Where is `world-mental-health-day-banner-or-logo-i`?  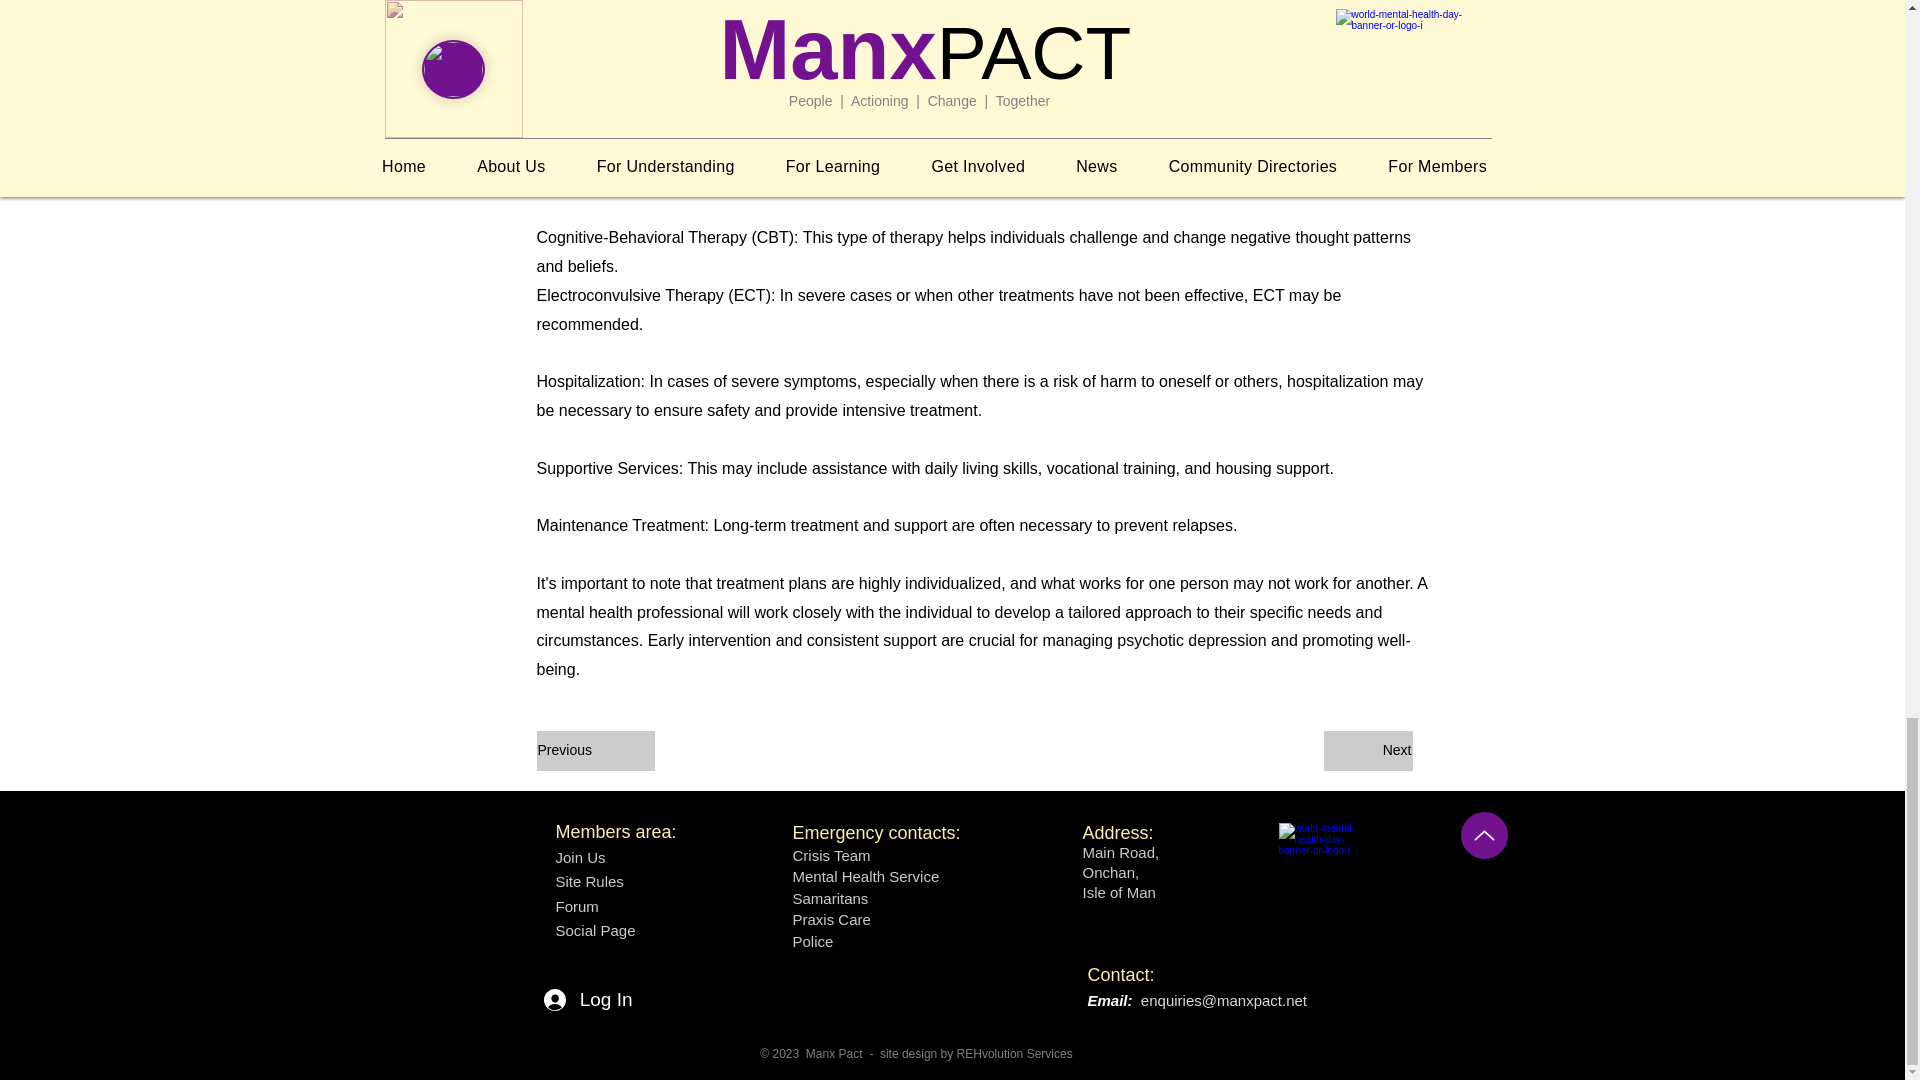
world-mental-health-day-banner-or-logo-i is located at coordinates (1325, 860).